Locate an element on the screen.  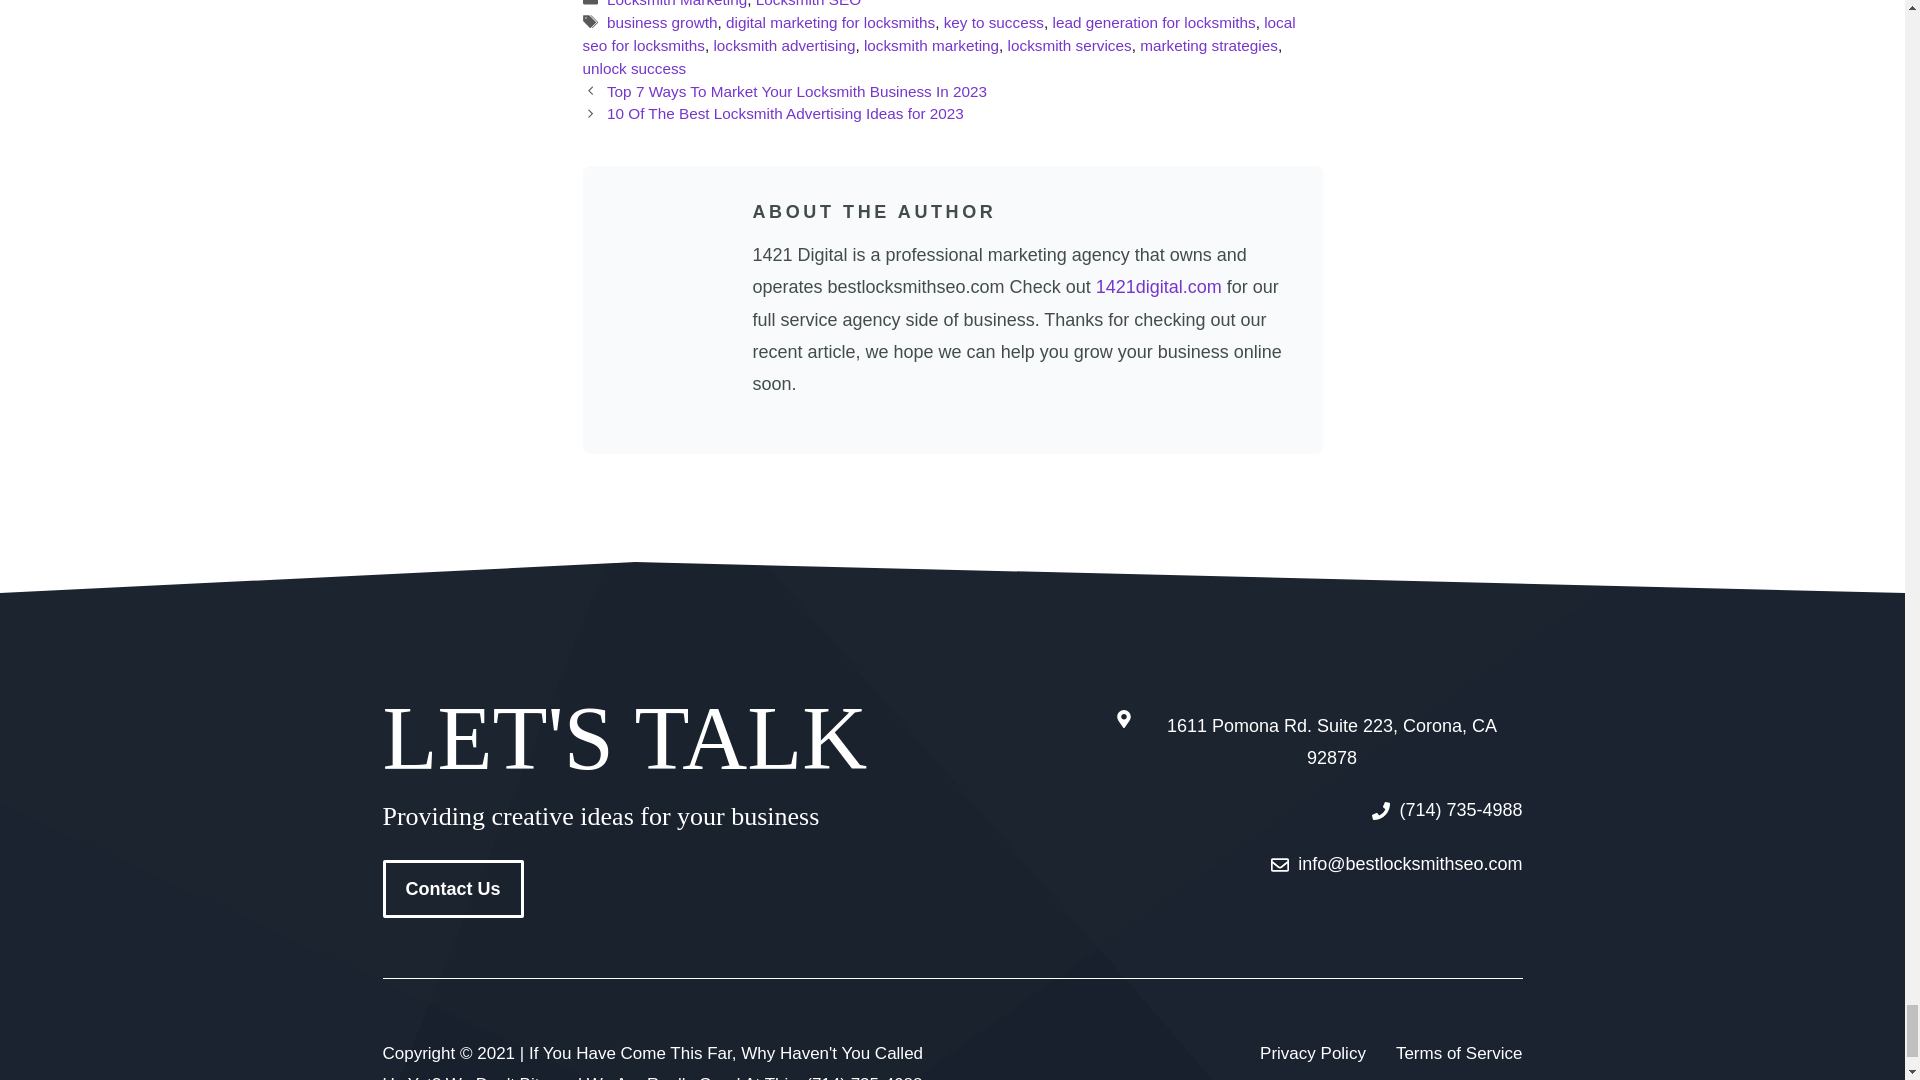
local seo for locksmiths is located at coordinates (938, 34).